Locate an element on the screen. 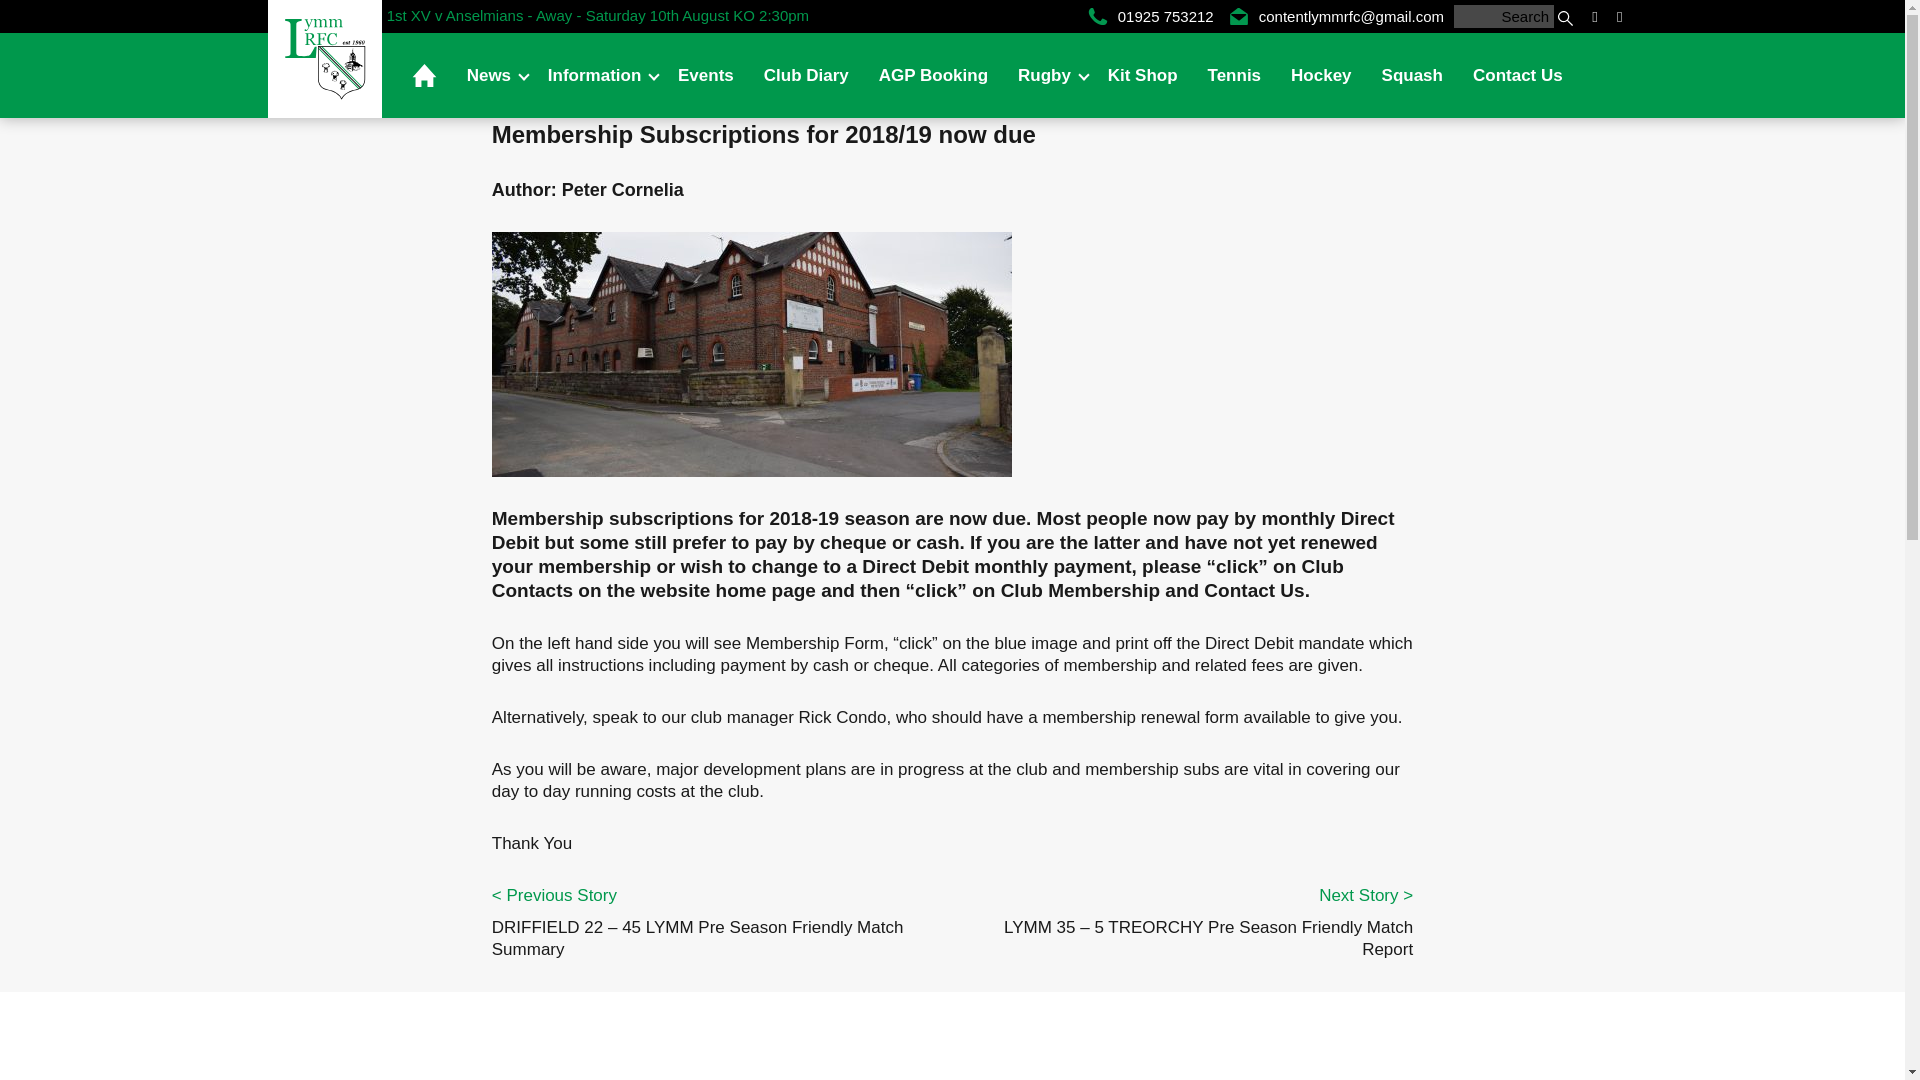  01925 753212 is located at coordinates (1150, 16).